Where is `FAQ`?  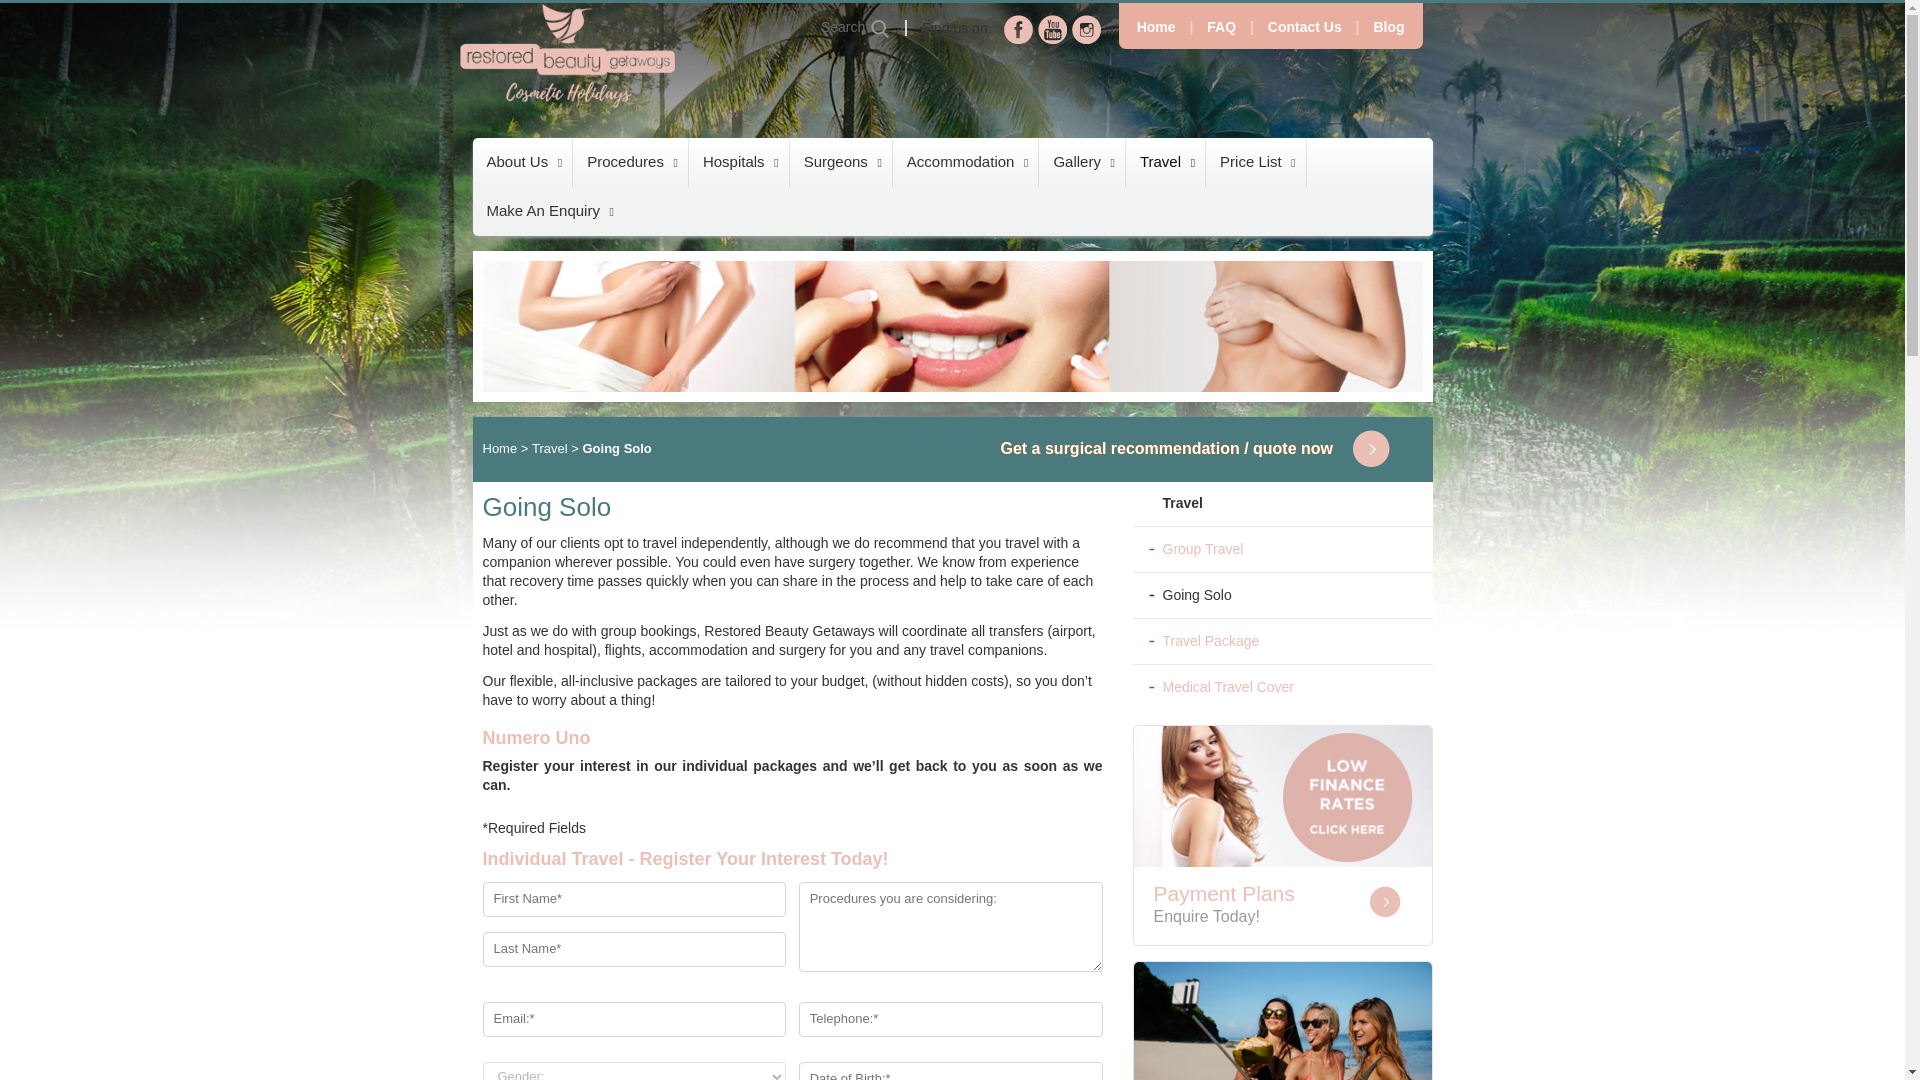 FAQ is located at coordinates (1221, 26).